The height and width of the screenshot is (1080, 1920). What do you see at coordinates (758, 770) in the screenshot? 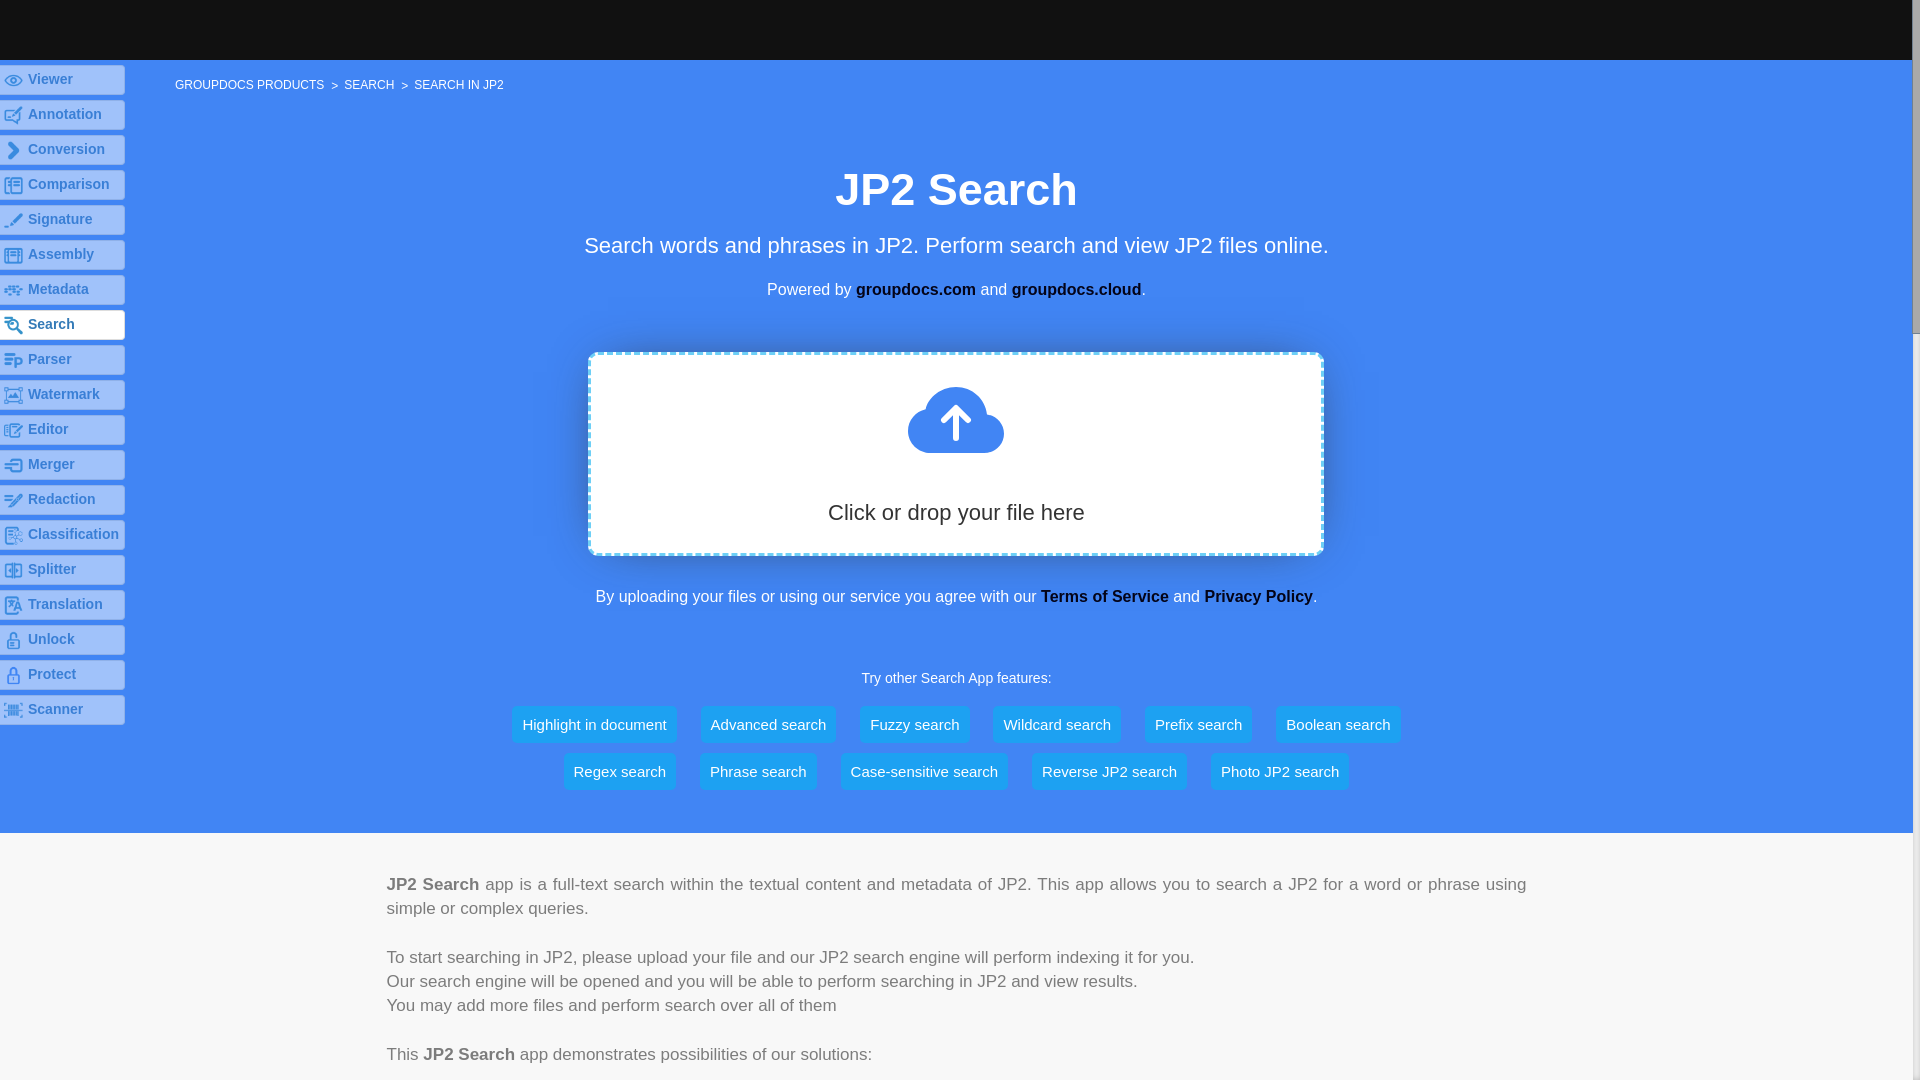
I see `Phrase search` at bounding box center [758, 770].